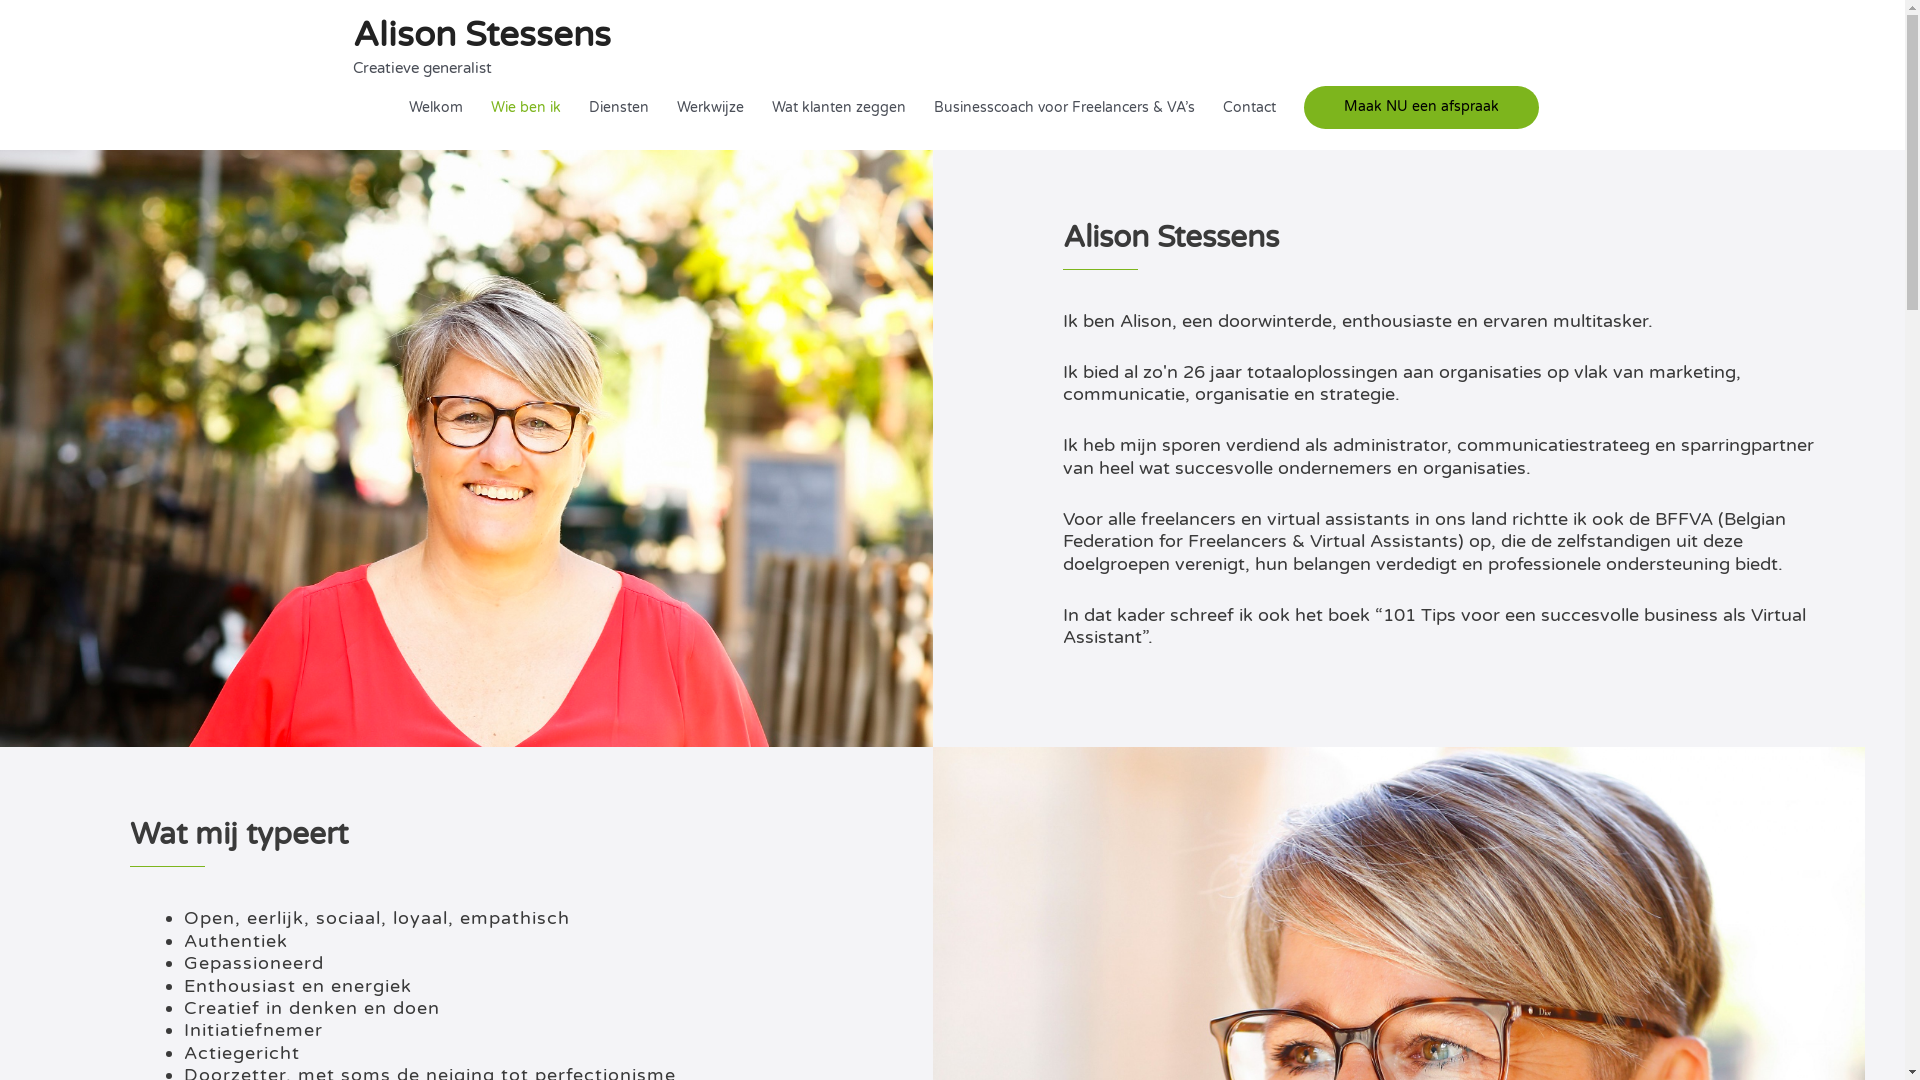 The height and width of the screenshot is (1080, 1920). I want to click on Diensten, so click(618, 108).